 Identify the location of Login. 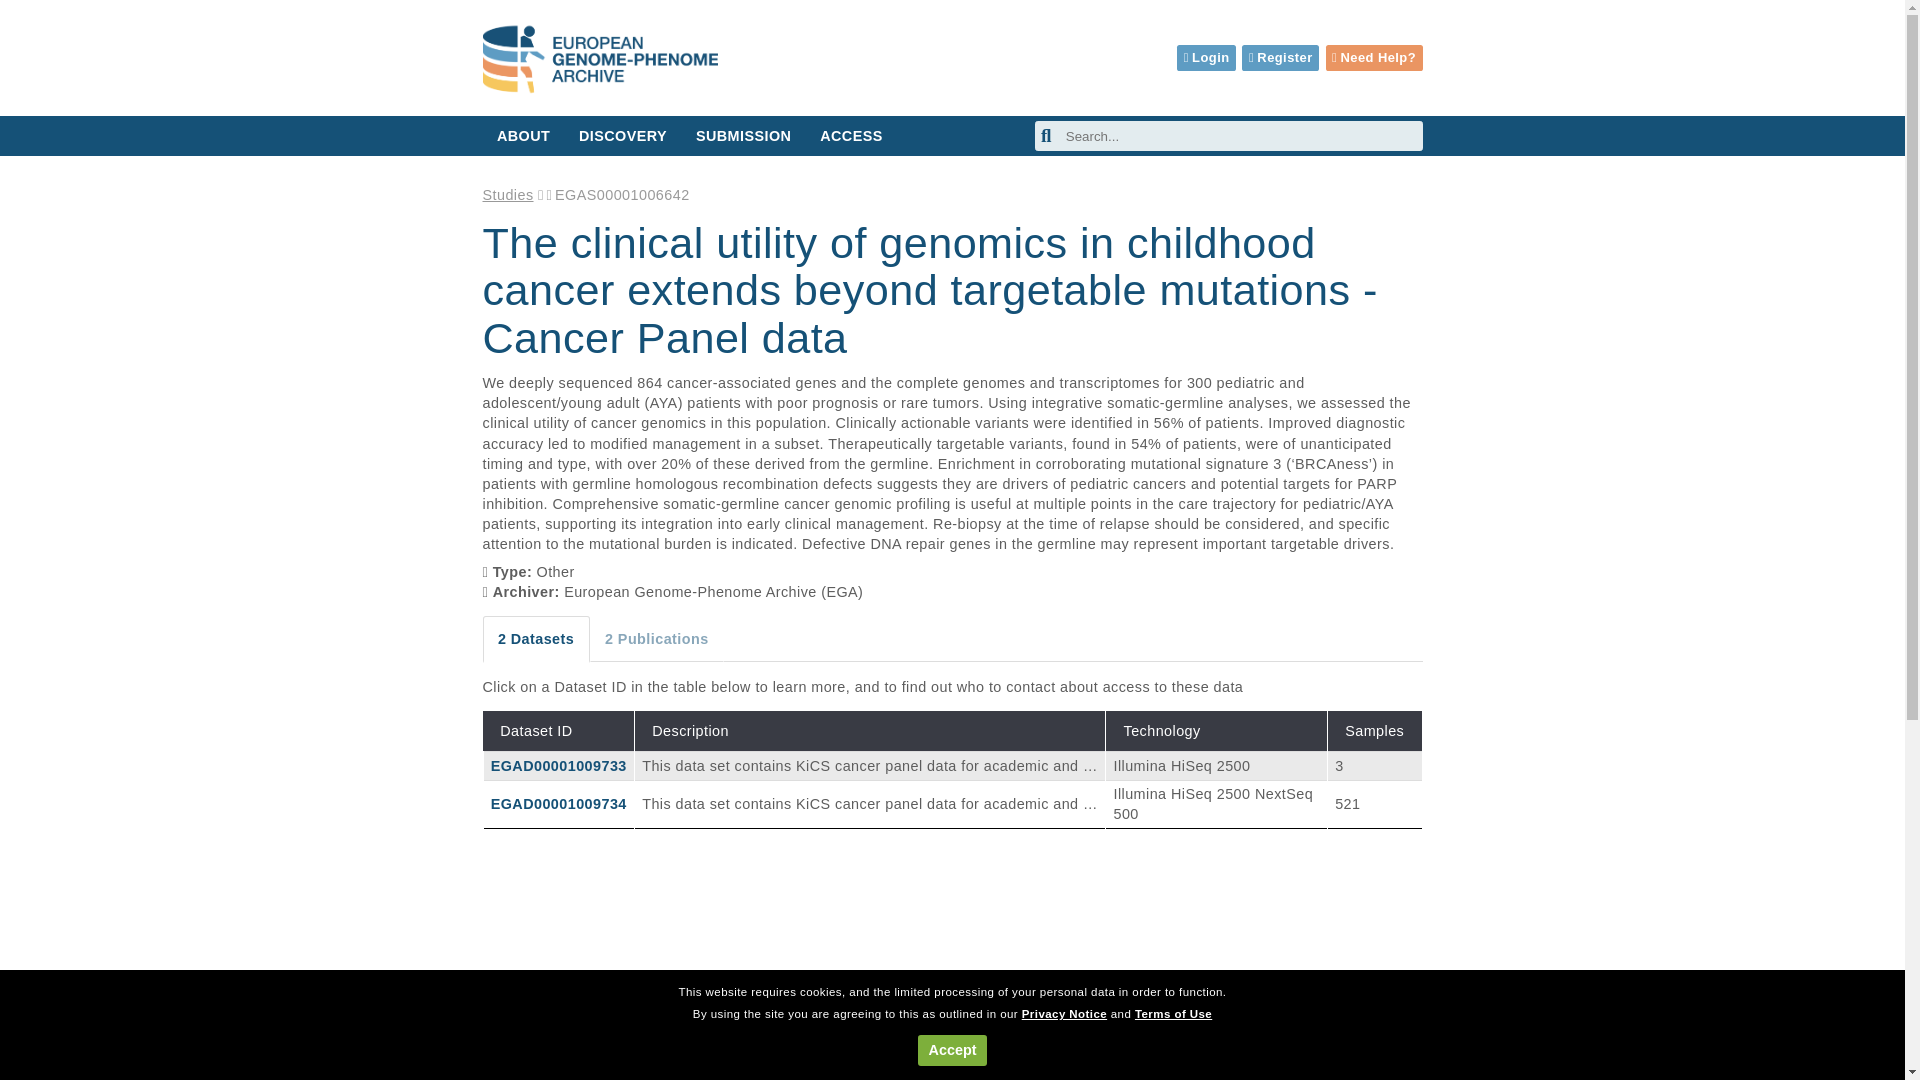
(1206, 58).